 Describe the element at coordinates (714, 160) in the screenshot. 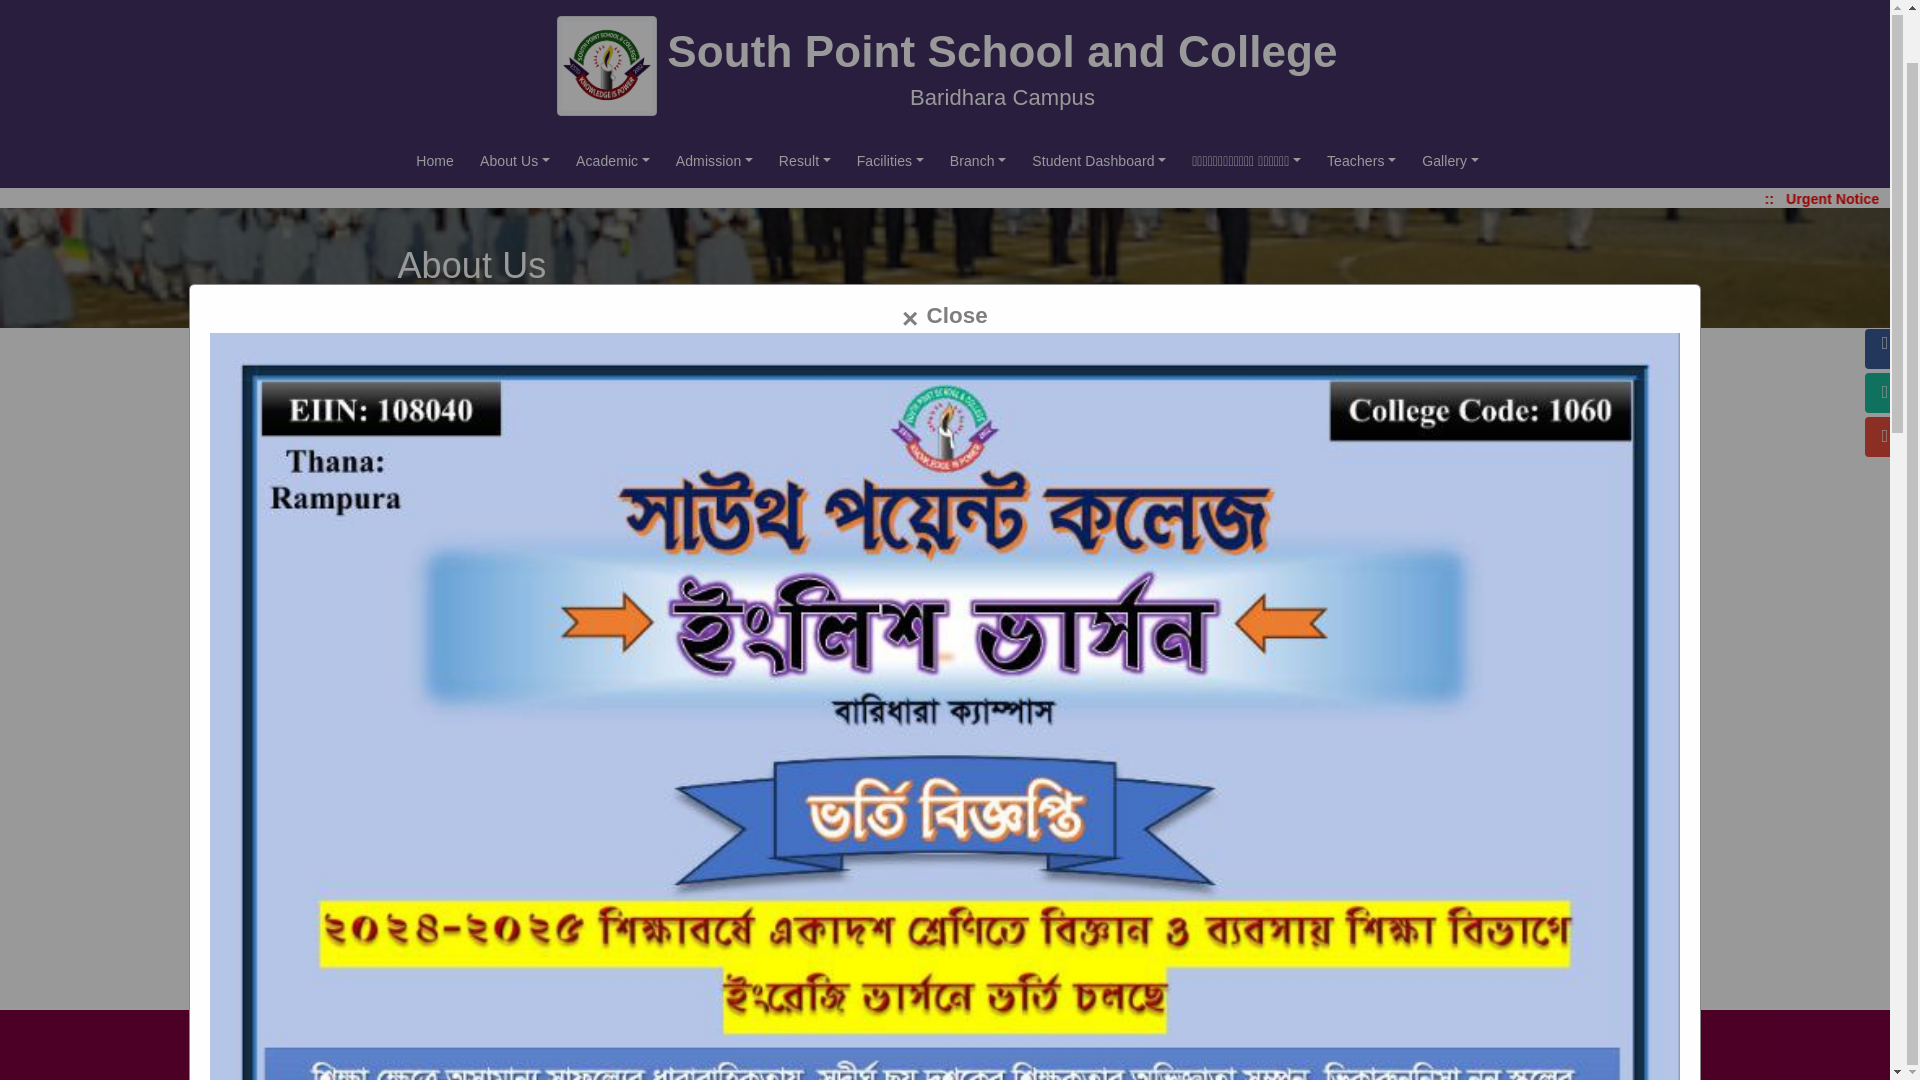

I see `Admission` at that location.